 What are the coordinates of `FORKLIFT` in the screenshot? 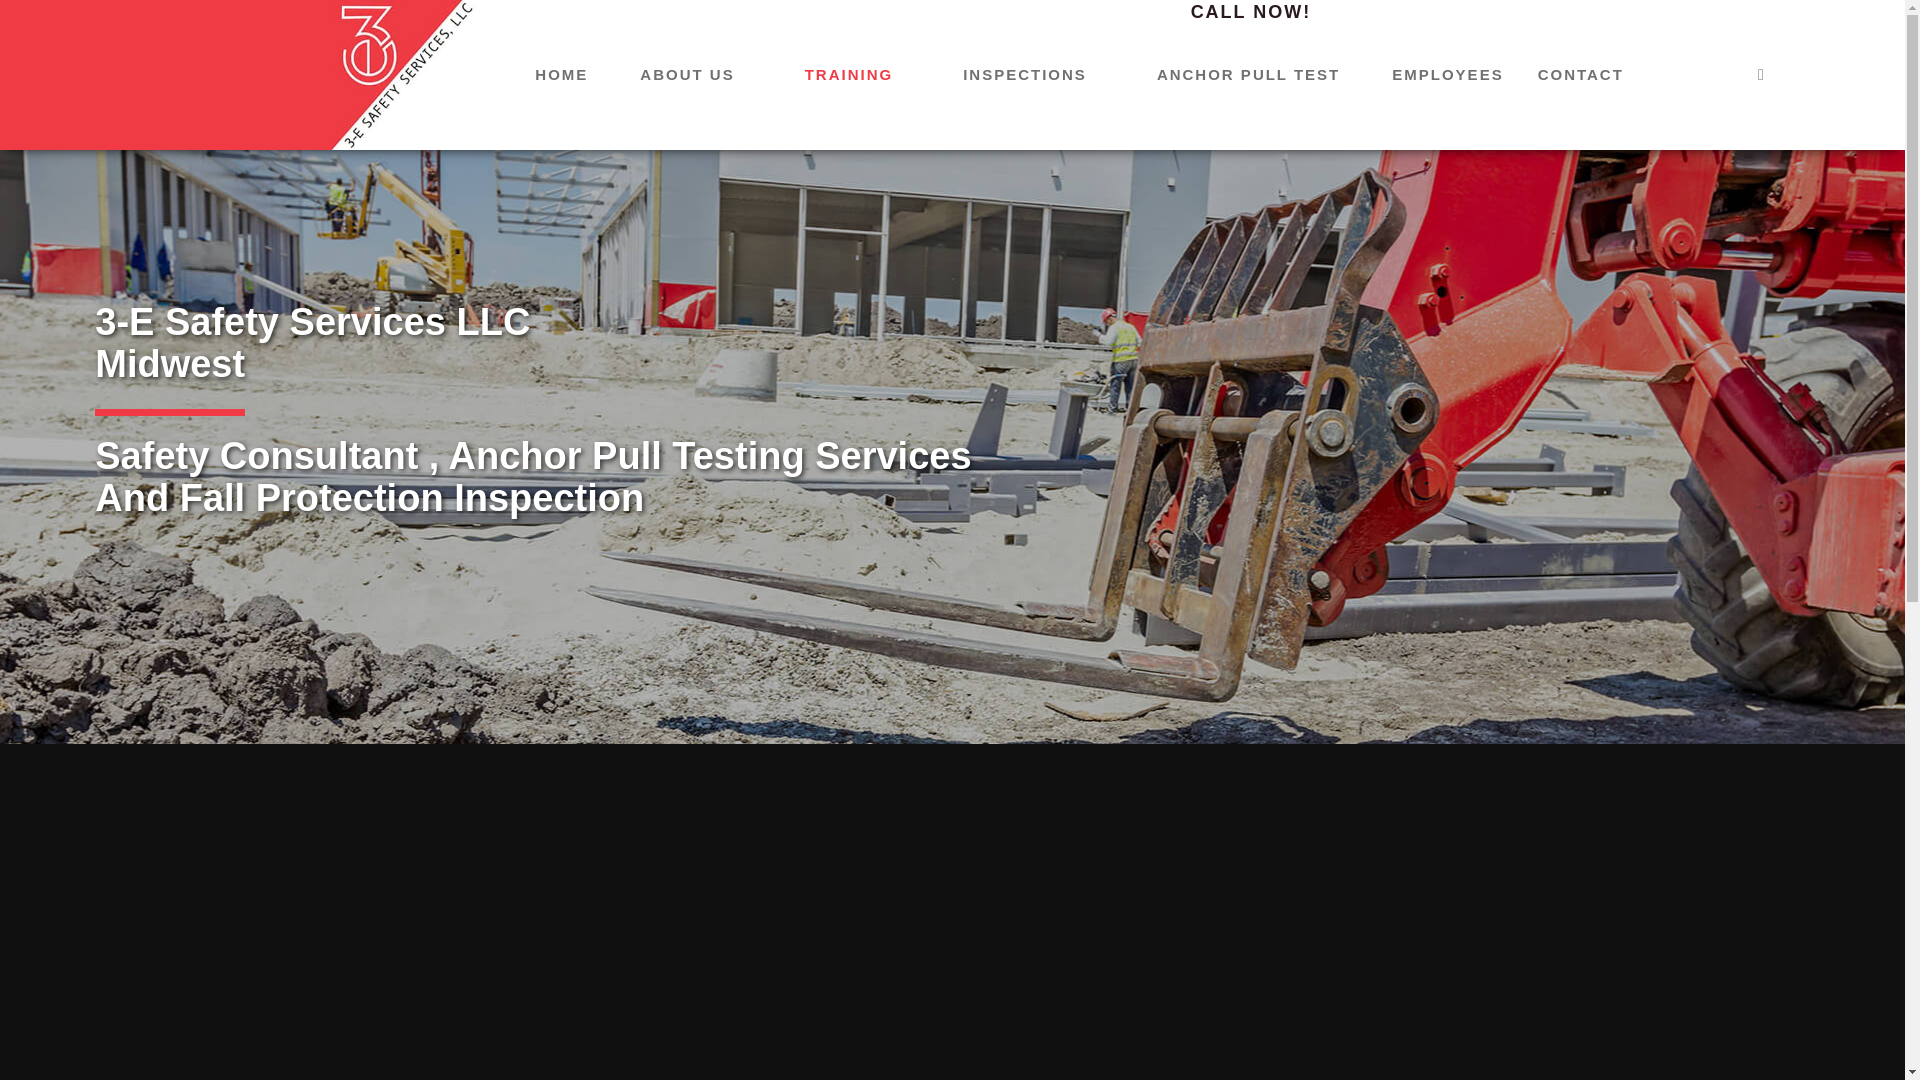 It's located at (850, 175).